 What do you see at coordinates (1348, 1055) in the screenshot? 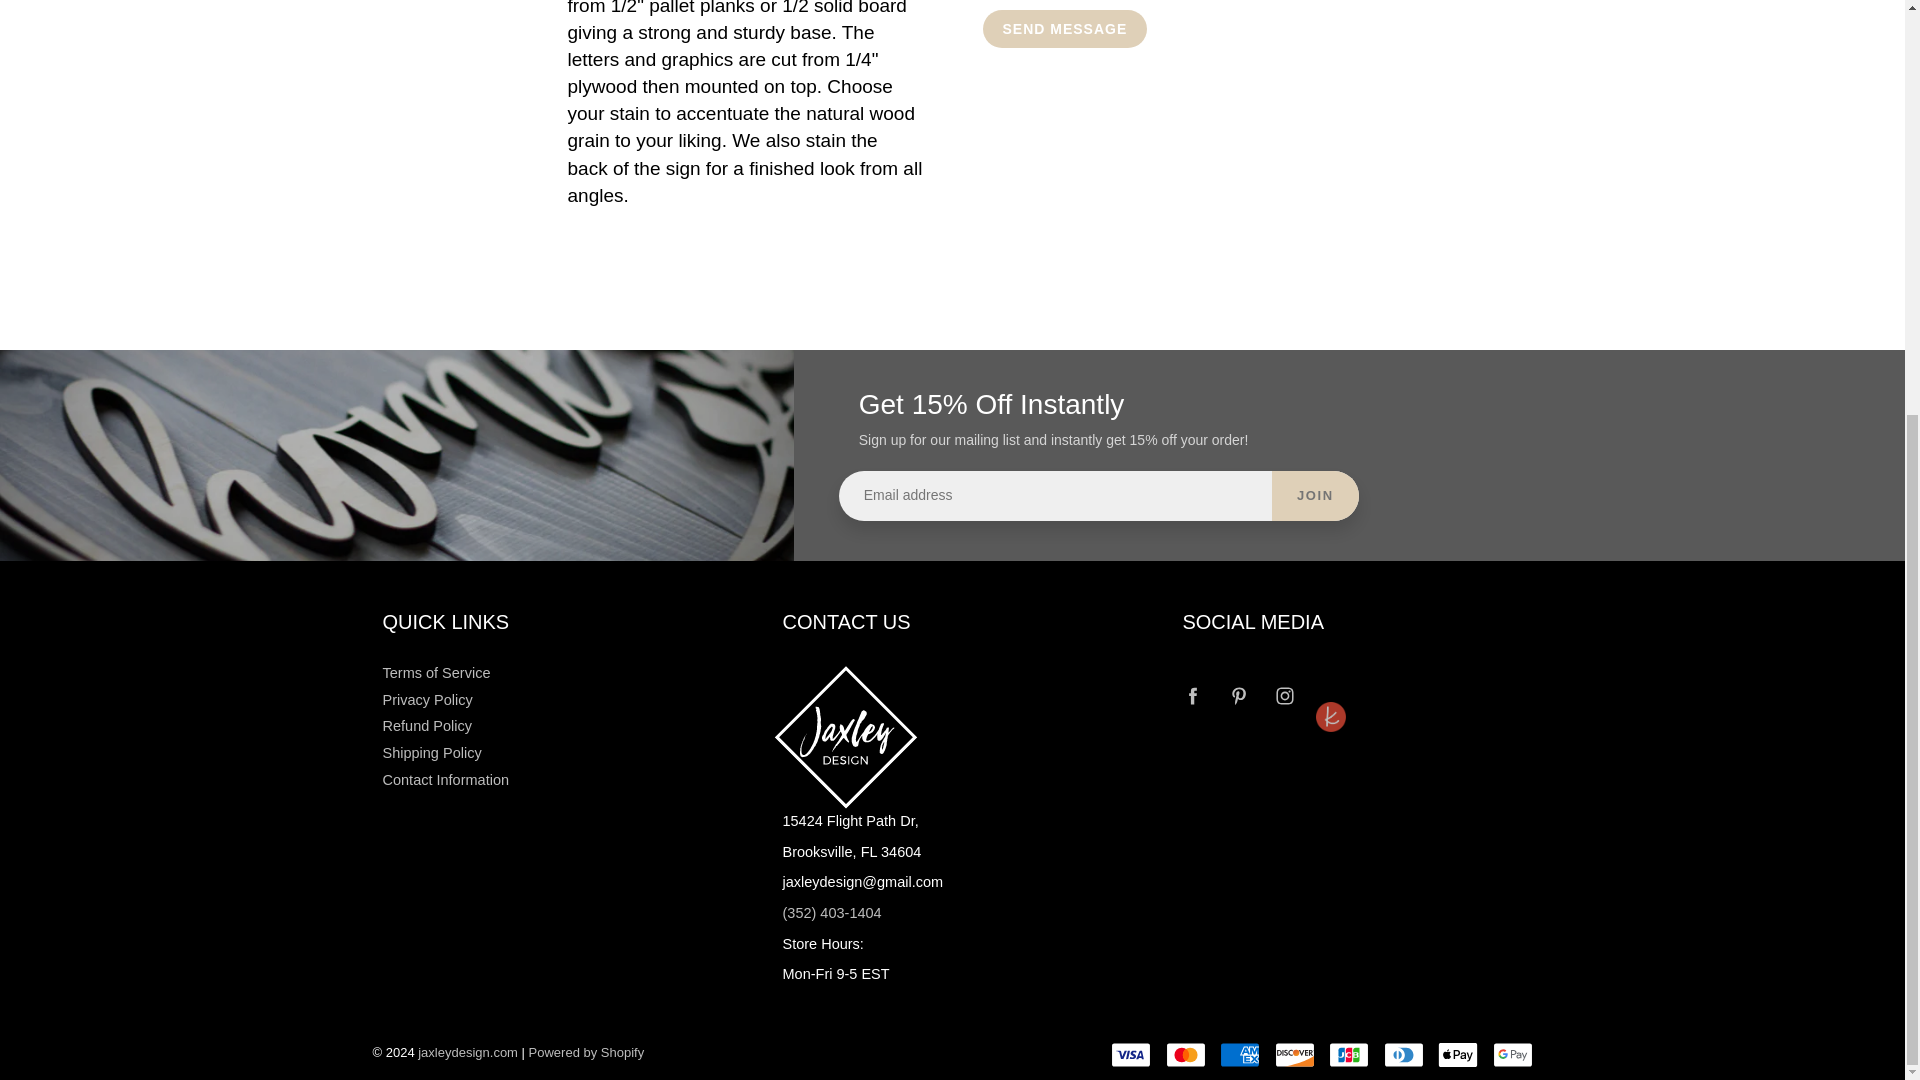
I see `JCB` at bounding box center [1348, 1055].